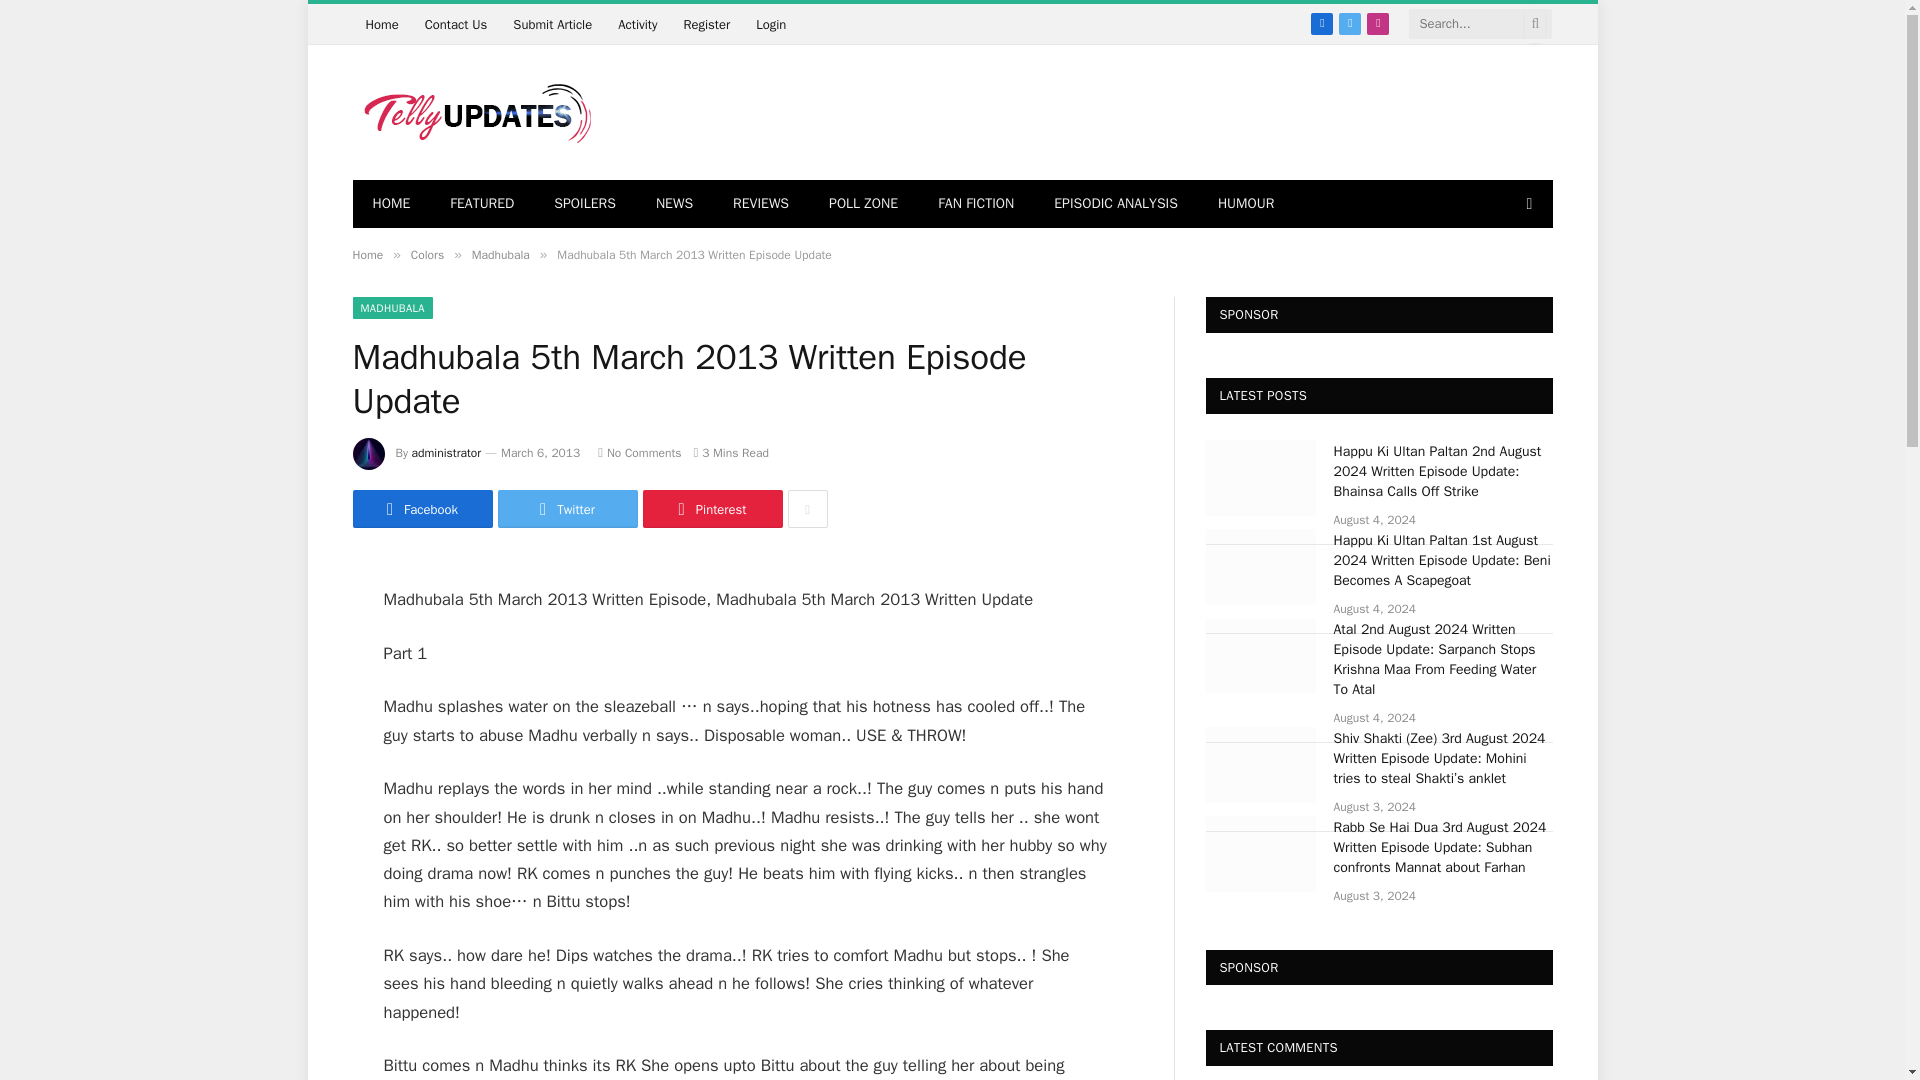 This screenshot has height=1080, width=1920. Describe the element at coordinates (421, 509) in the screenshot. I see `Share on Facebook` at that location.